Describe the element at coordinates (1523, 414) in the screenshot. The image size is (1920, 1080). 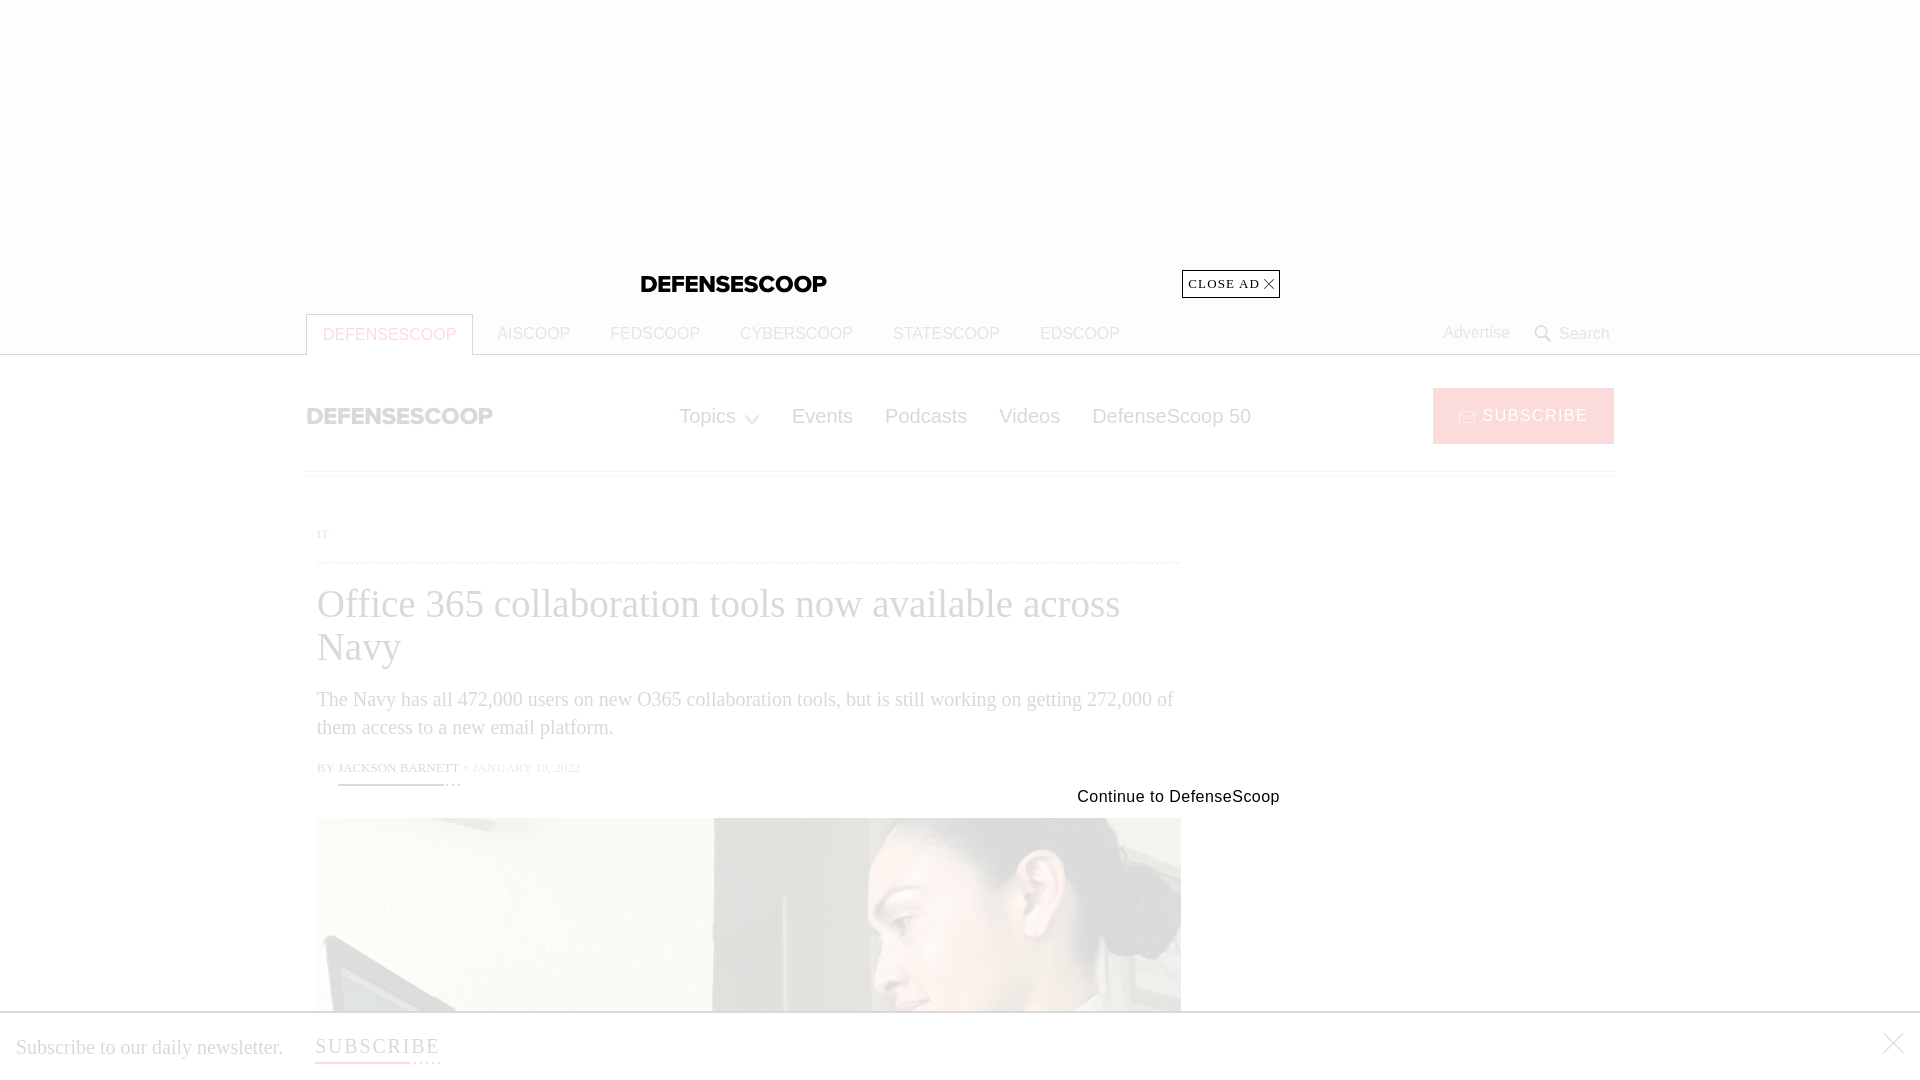
I see `SUBSCRIBE` at that location.